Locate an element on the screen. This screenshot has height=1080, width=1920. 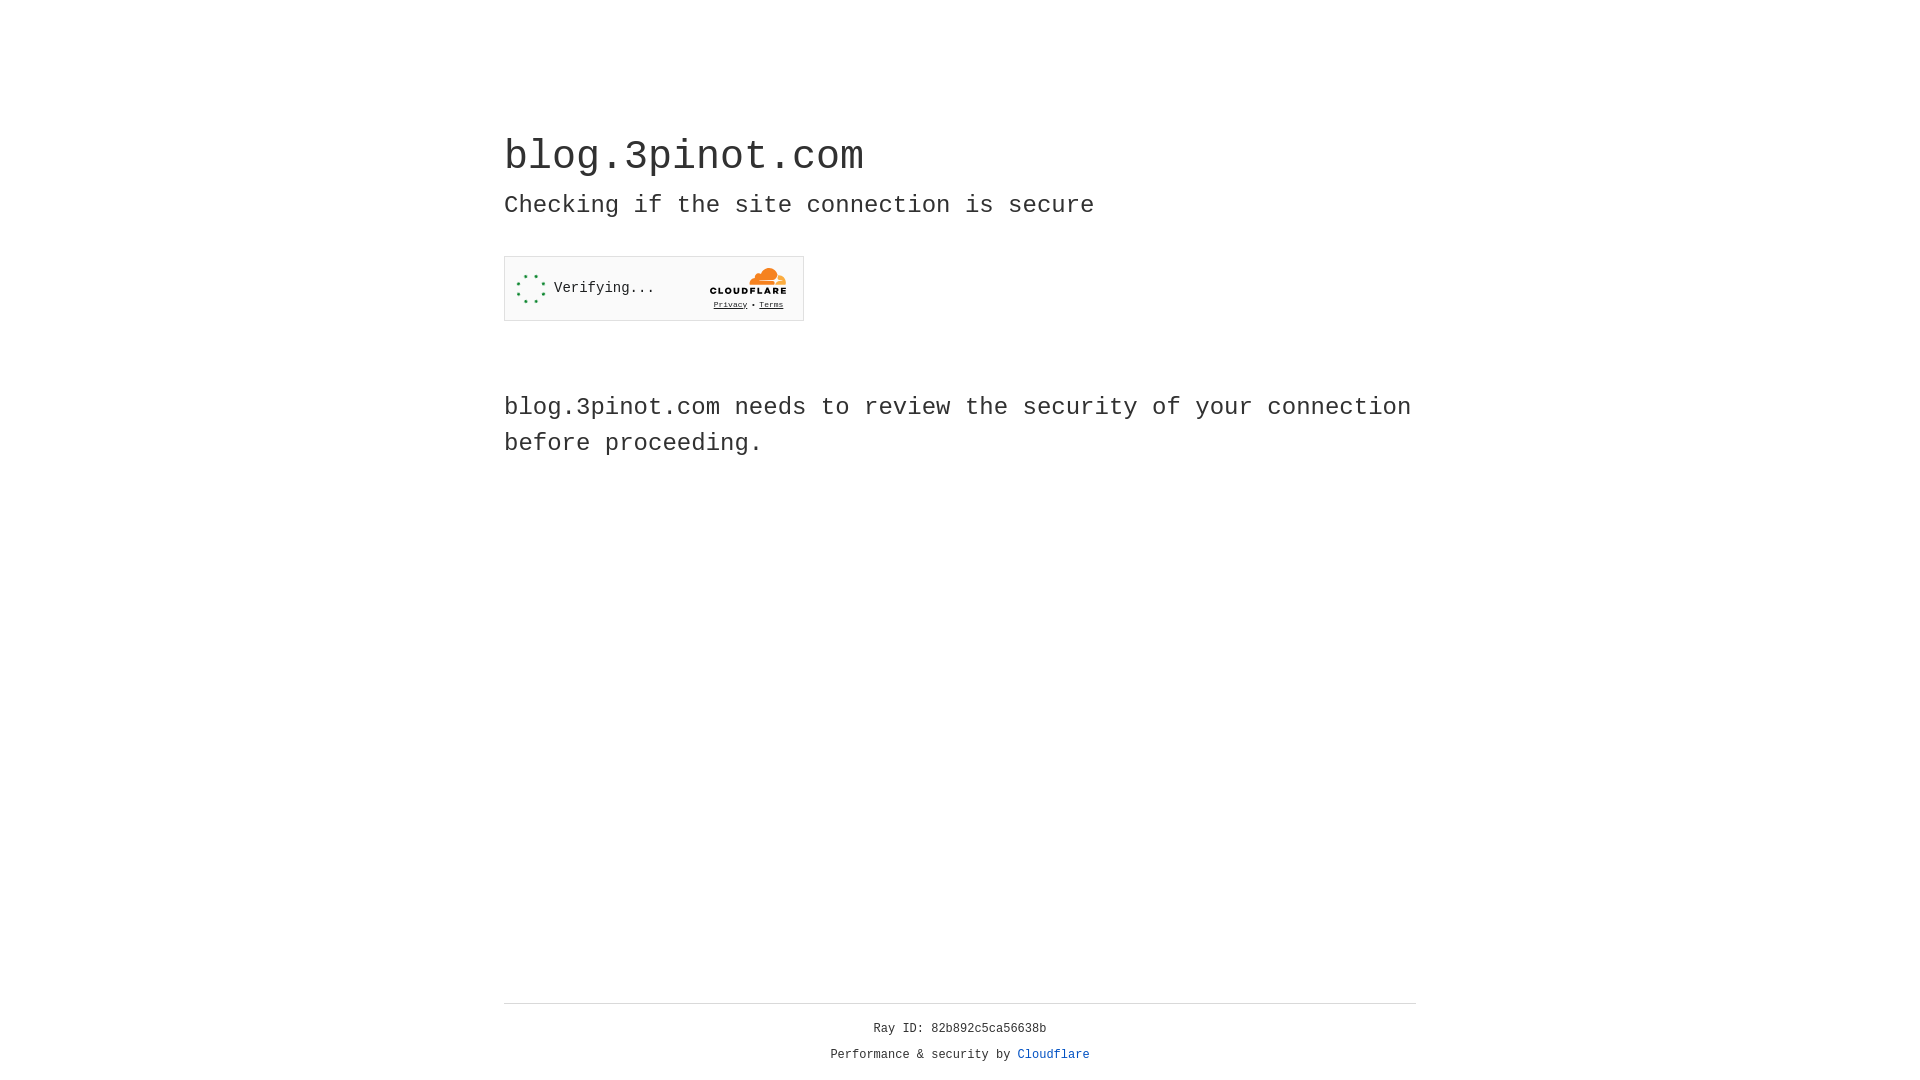
Widget containing a Cloudflare security challenge is located at coordinates (654, 288).